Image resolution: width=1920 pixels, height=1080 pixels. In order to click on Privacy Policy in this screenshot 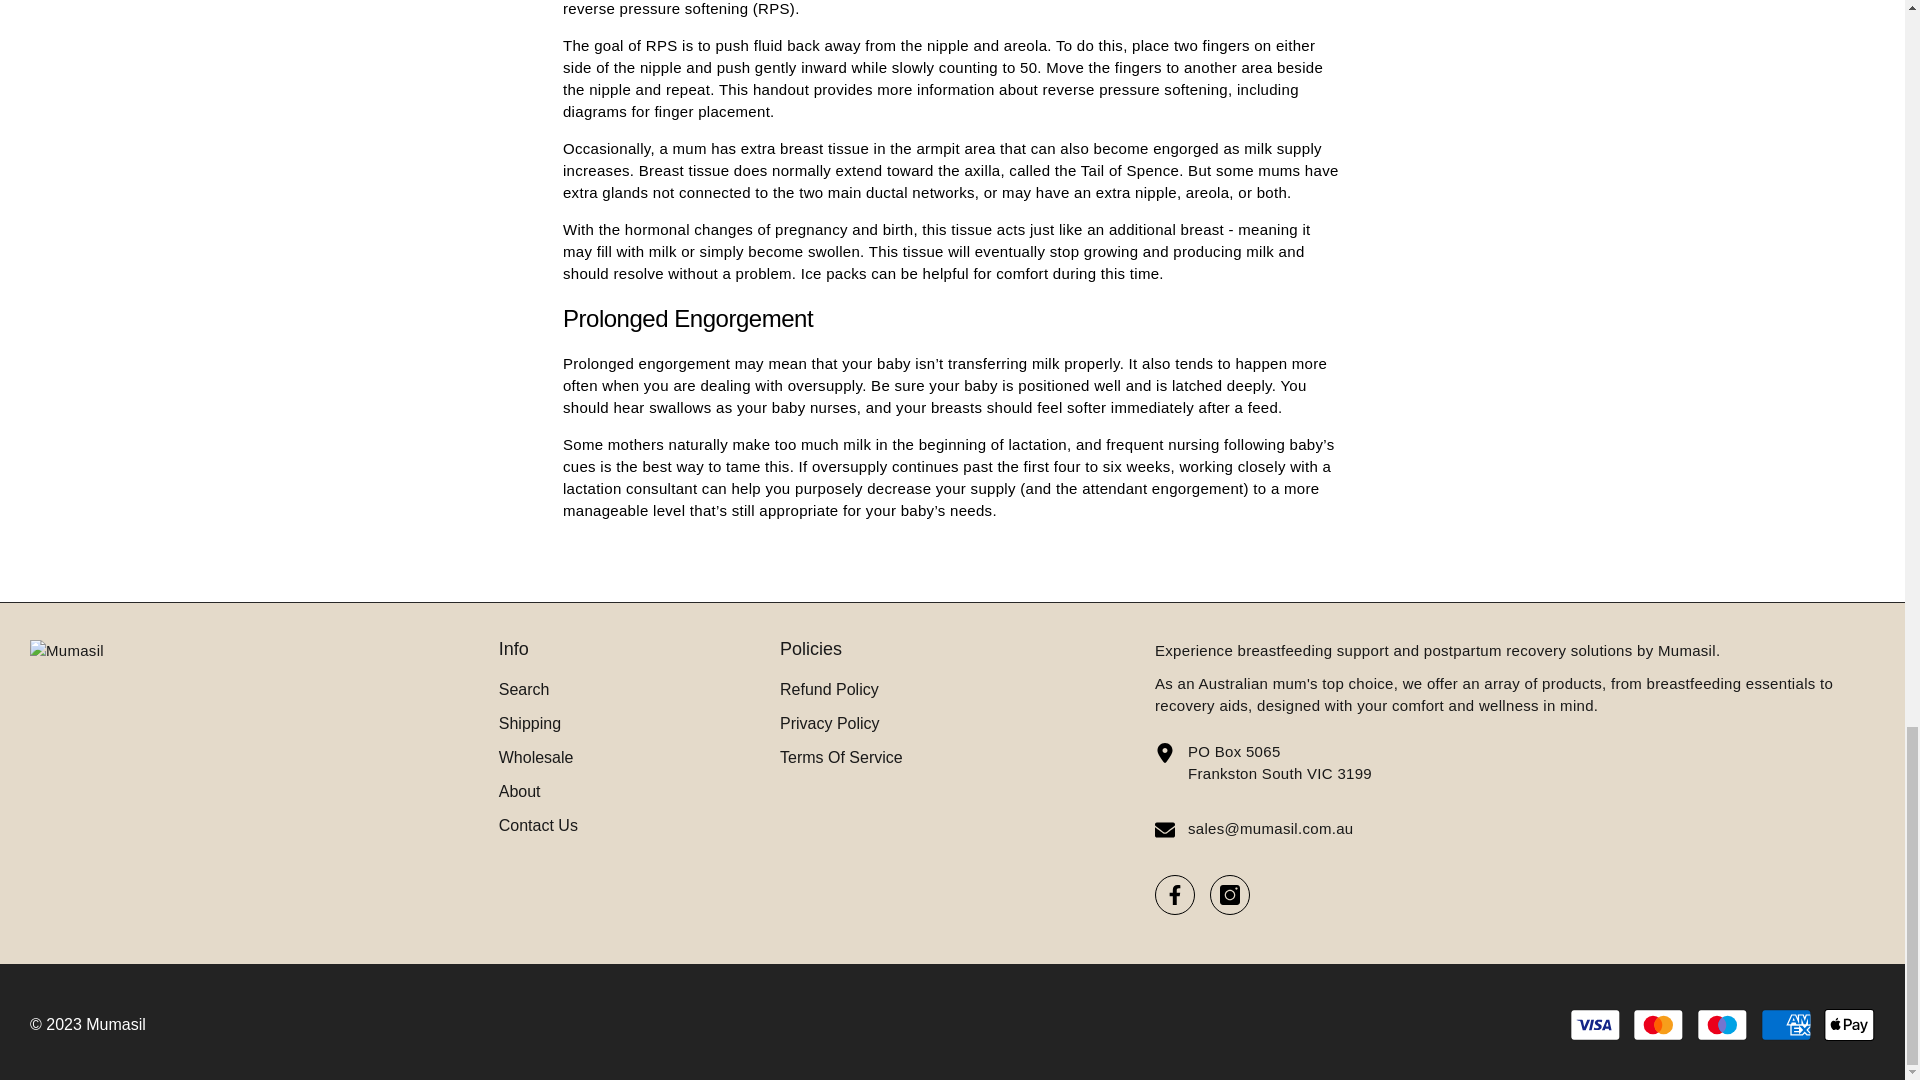, I will do `click(829, 724)`.